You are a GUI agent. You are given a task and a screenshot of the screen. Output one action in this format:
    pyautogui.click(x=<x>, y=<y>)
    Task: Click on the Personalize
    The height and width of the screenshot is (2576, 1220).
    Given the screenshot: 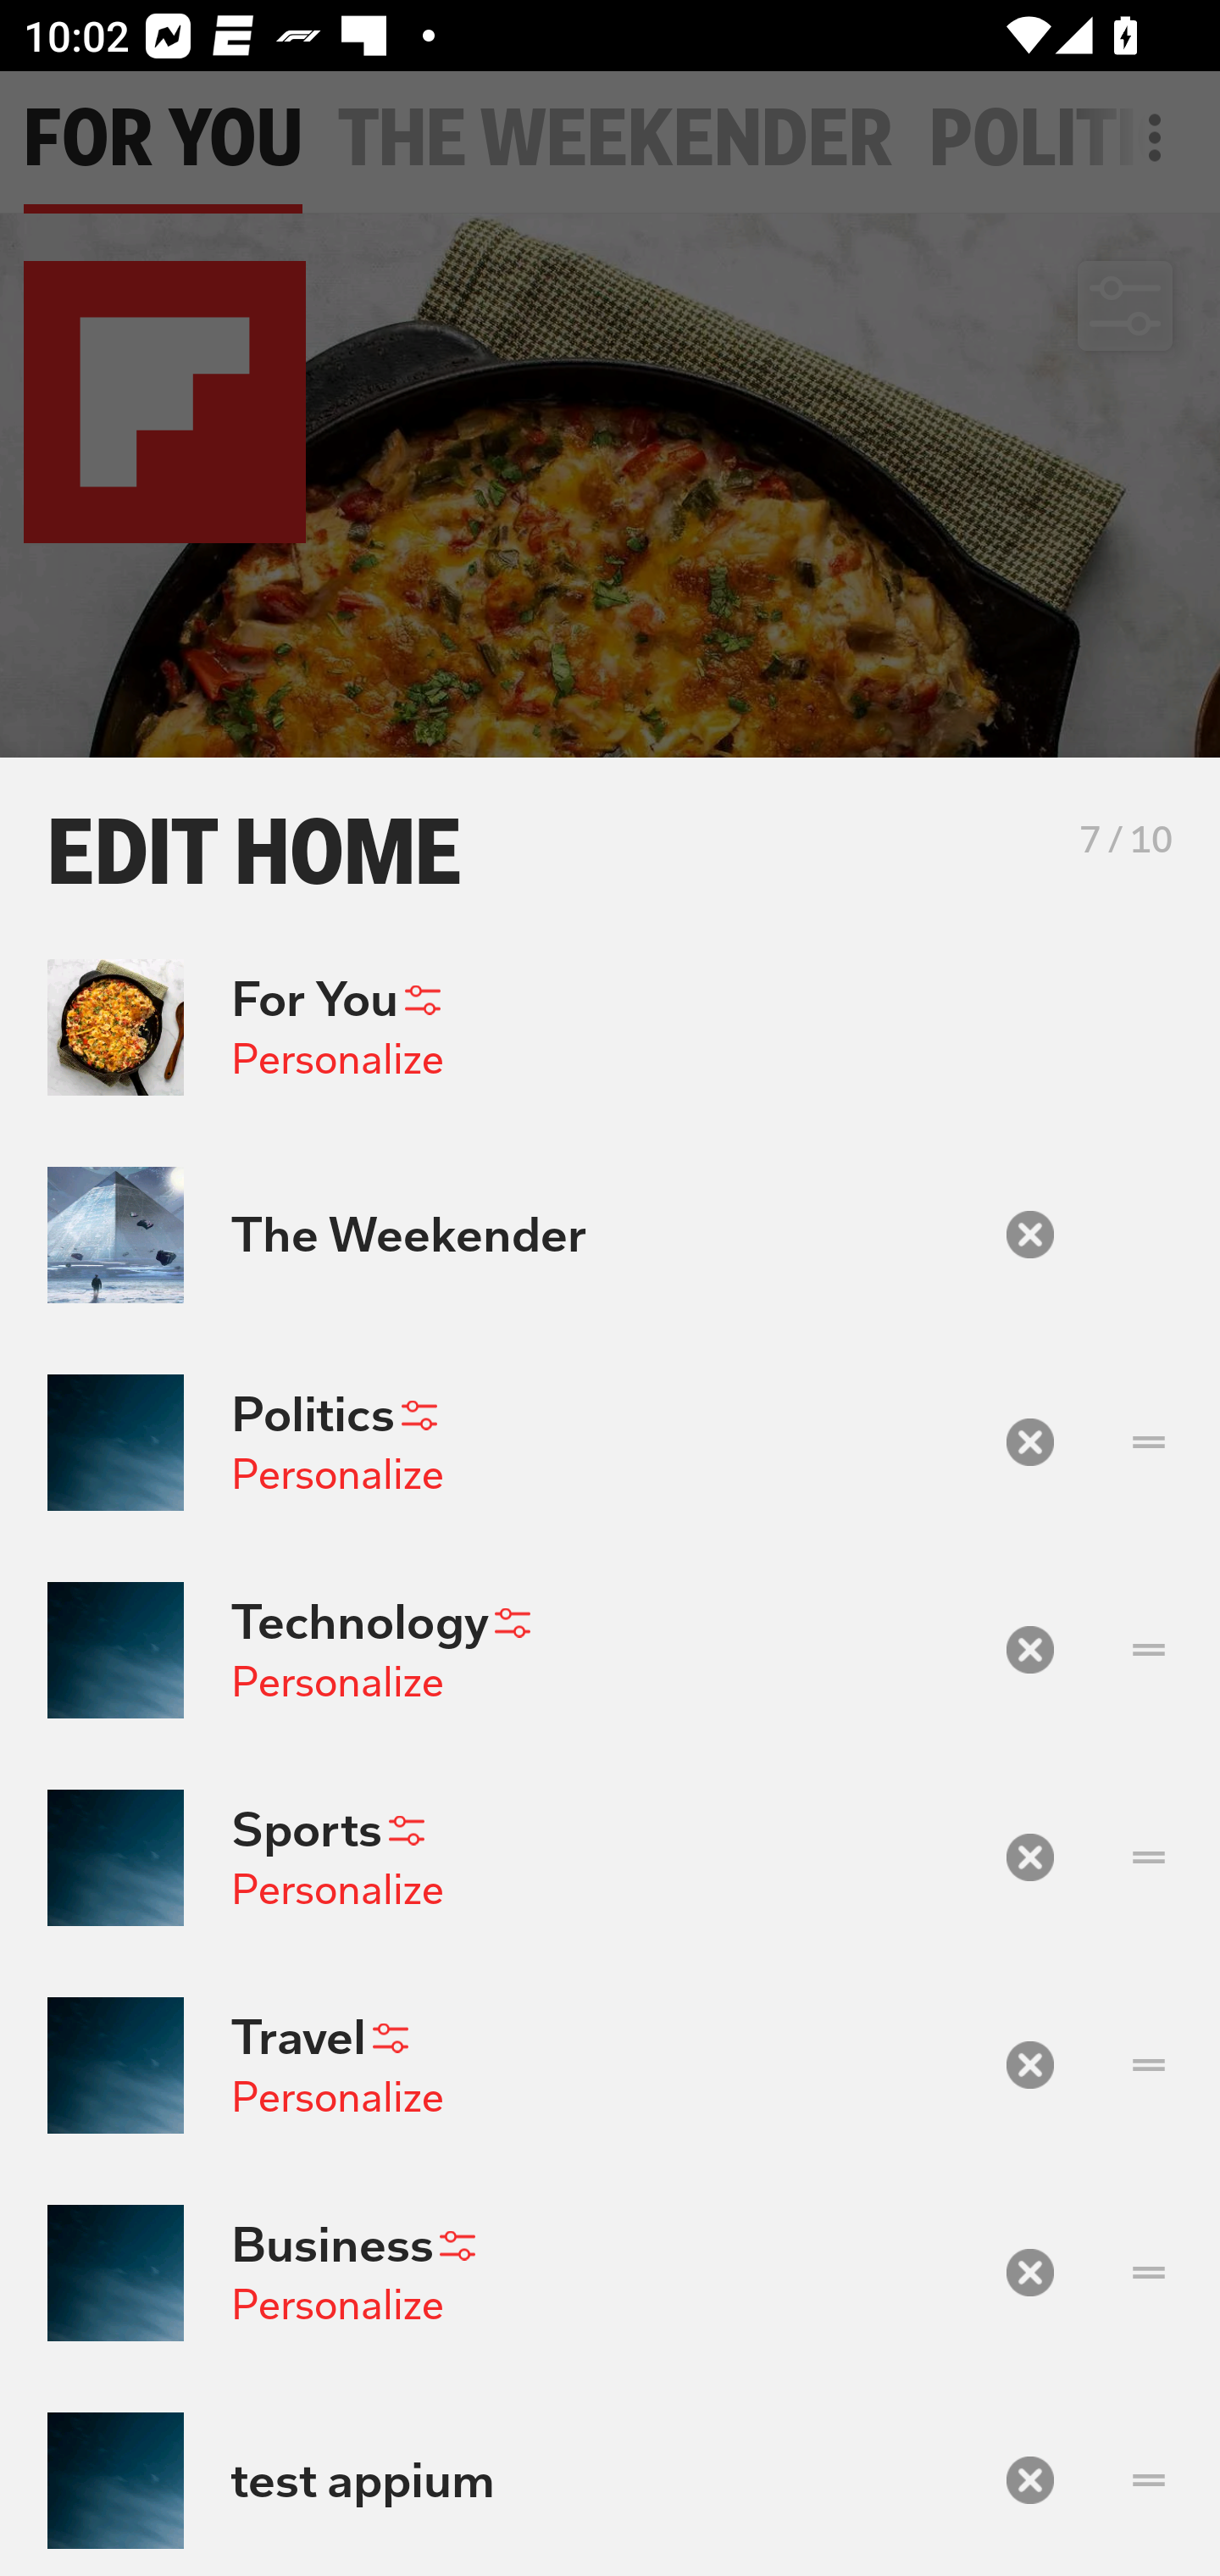 What is the action you would take?
    pyautogui.click(x=337, y=1474)
    